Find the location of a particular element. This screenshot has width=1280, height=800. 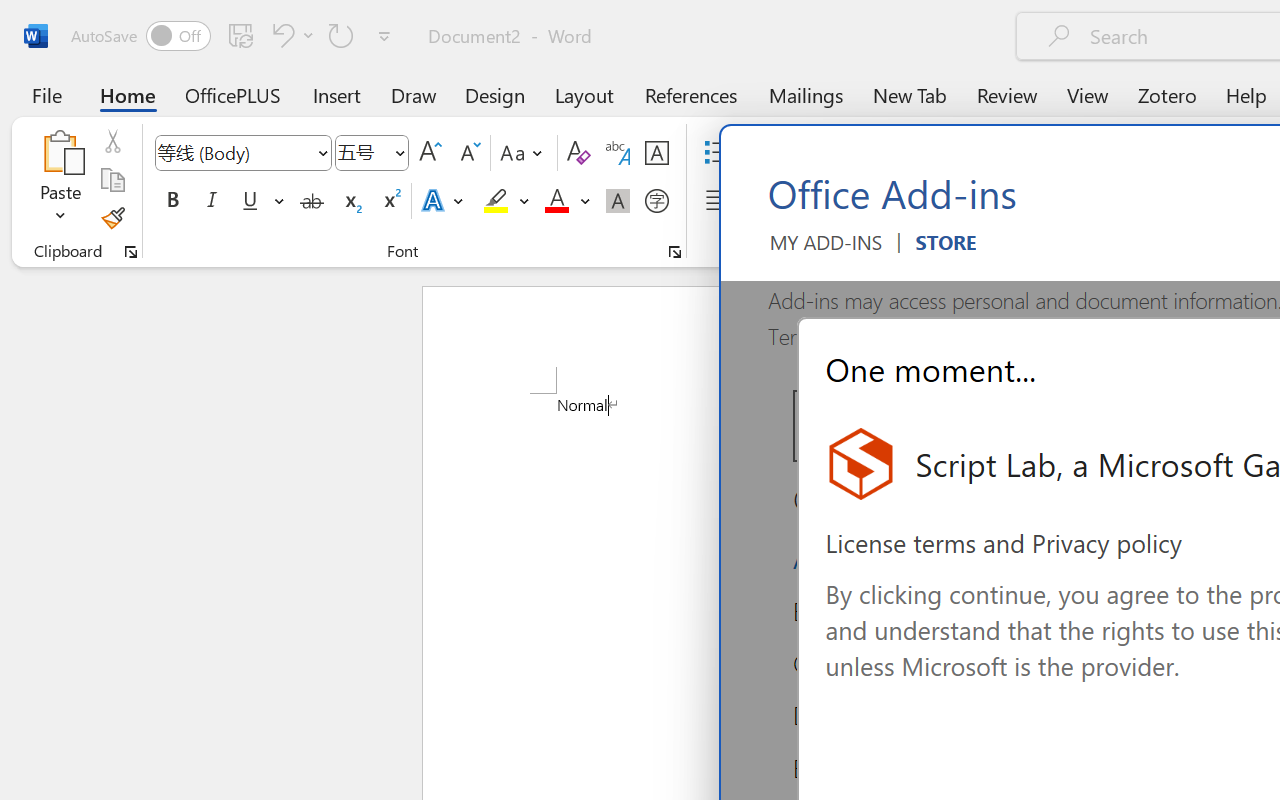

Zotero is located at coordinates (1166, 94).